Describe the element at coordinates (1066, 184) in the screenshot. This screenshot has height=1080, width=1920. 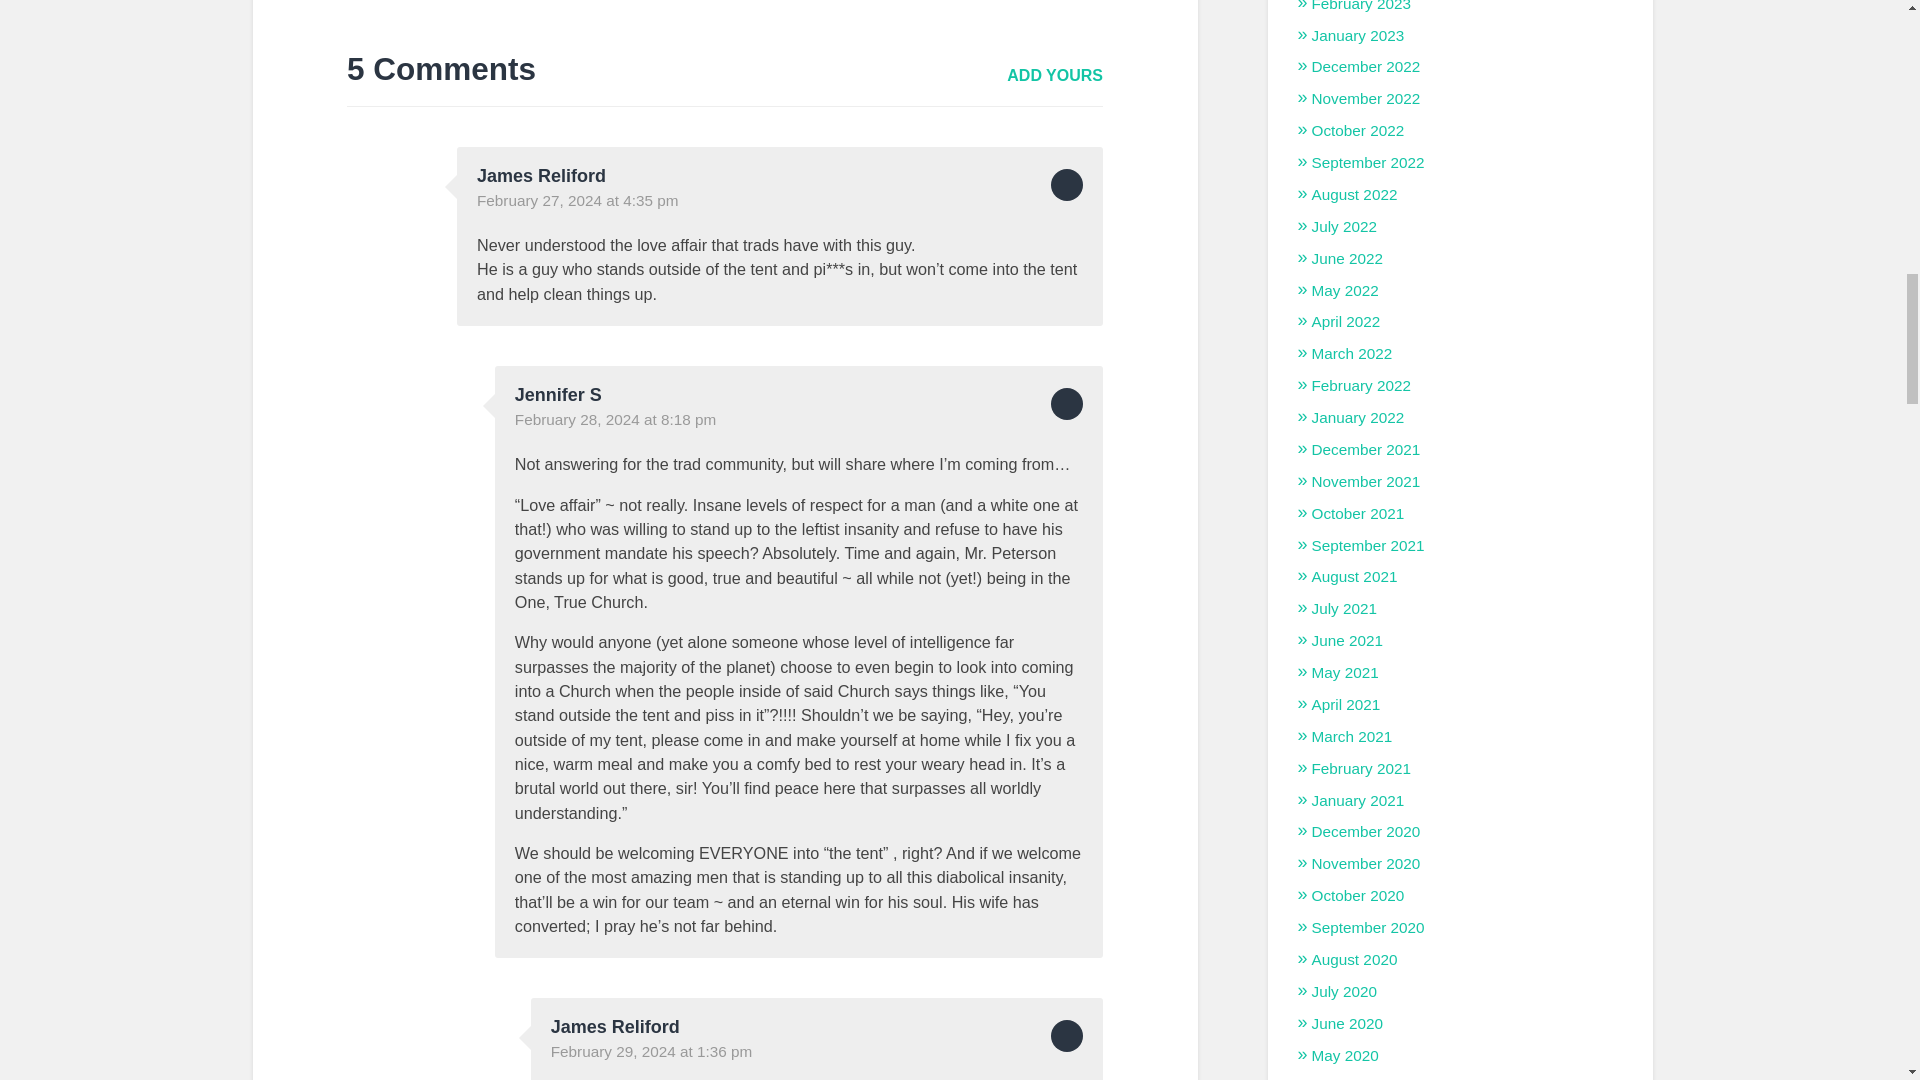
I see `Reply` at that location.